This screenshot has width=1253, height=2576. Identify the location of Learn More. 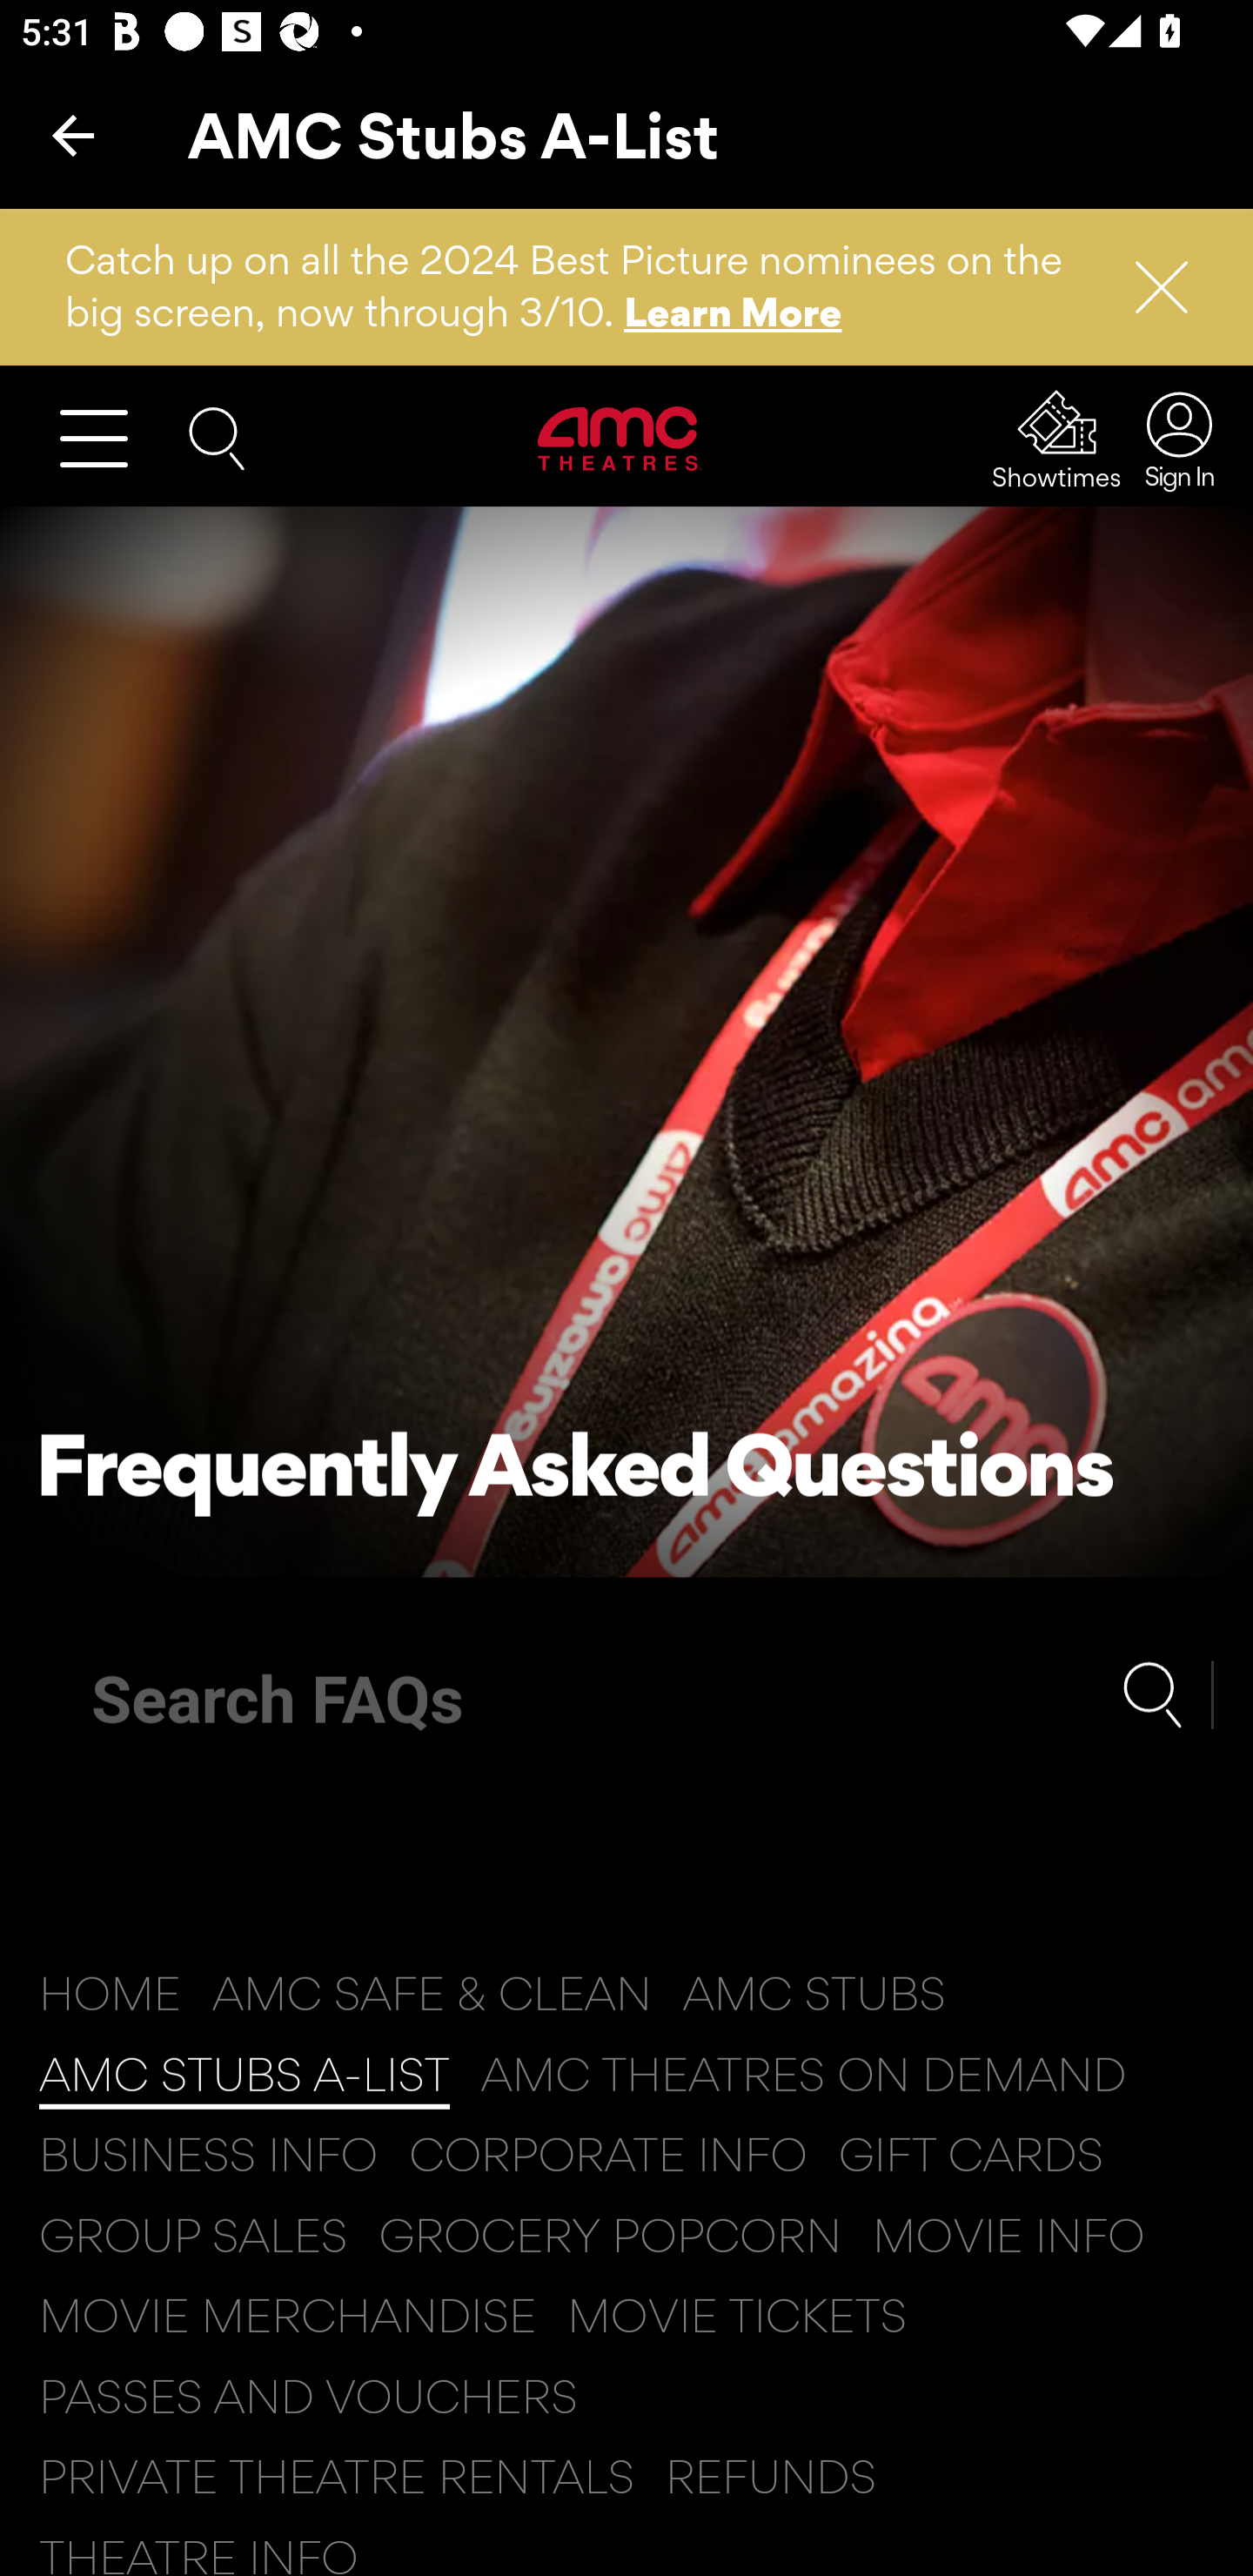
(734, 312).